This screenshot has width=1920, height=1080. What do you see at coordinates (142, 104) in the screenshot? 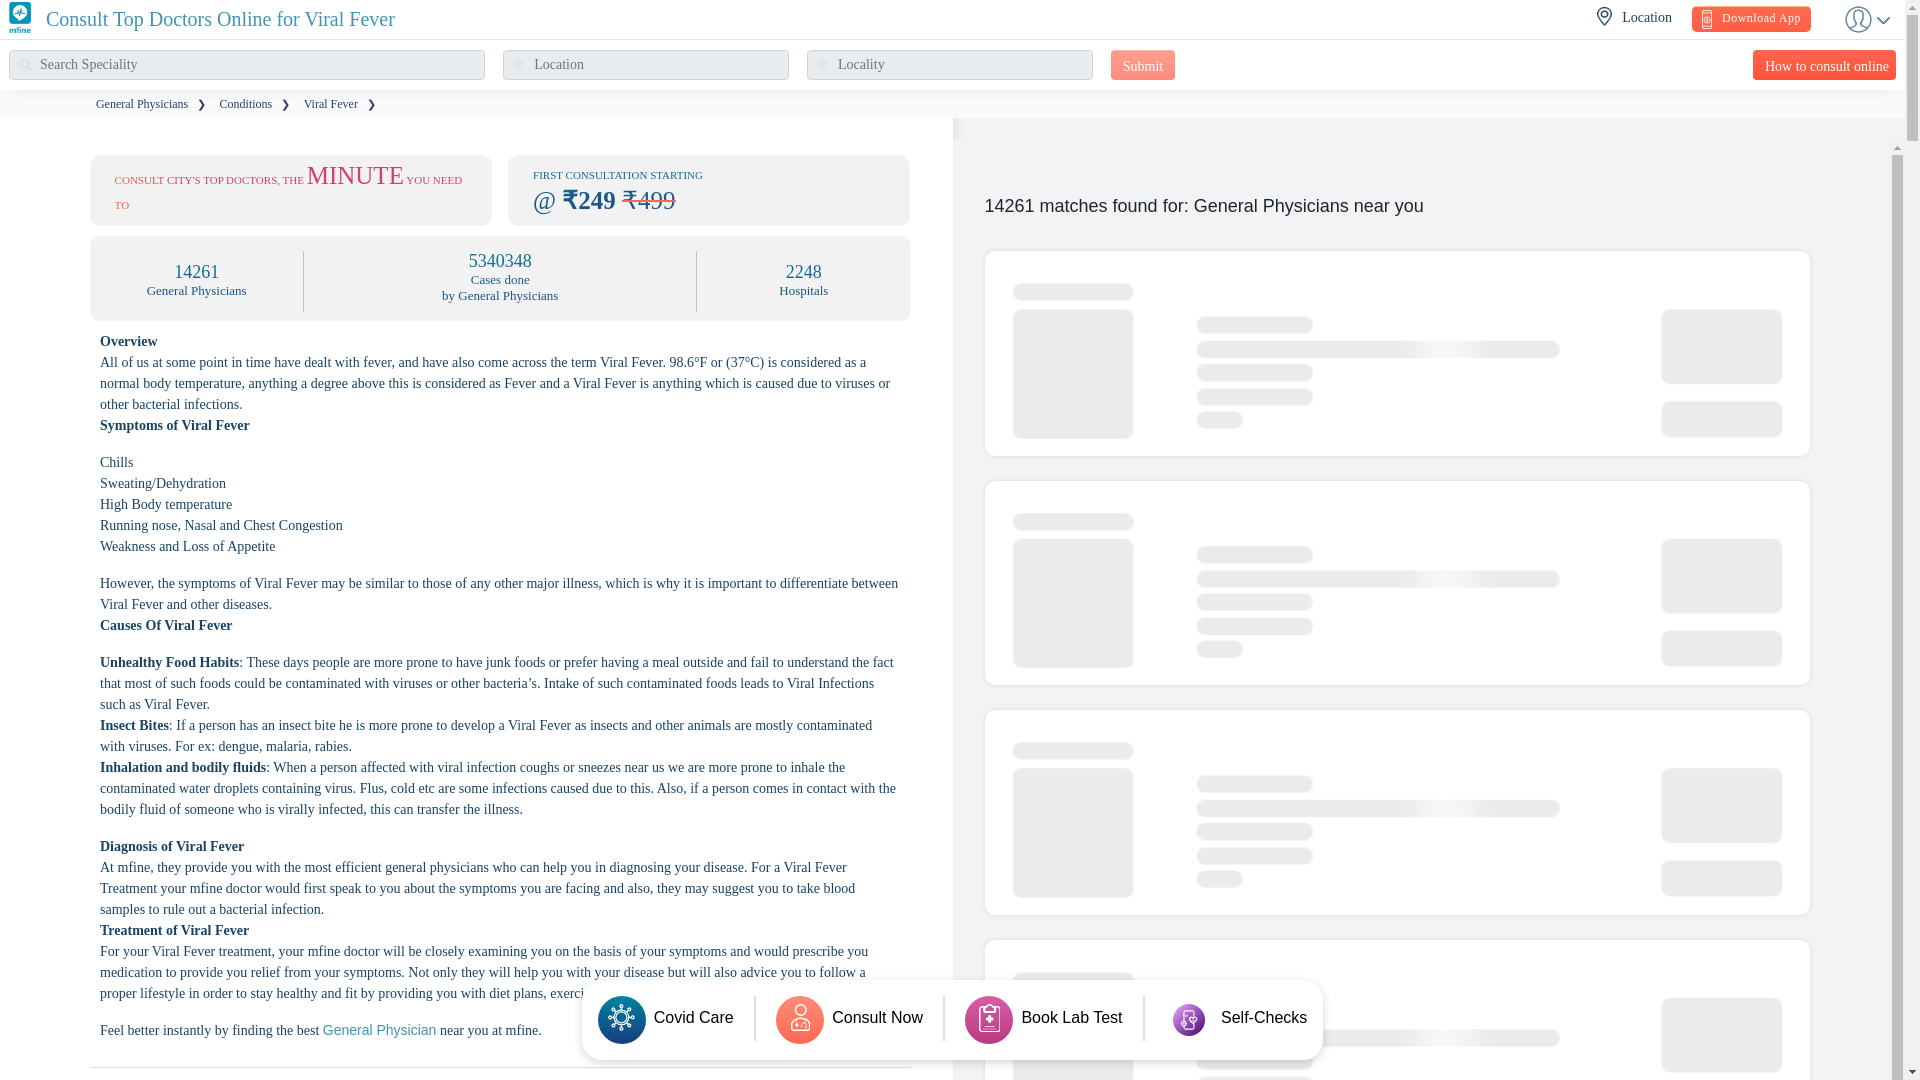
I see `General Physicians` at bounding box center [142, 104].